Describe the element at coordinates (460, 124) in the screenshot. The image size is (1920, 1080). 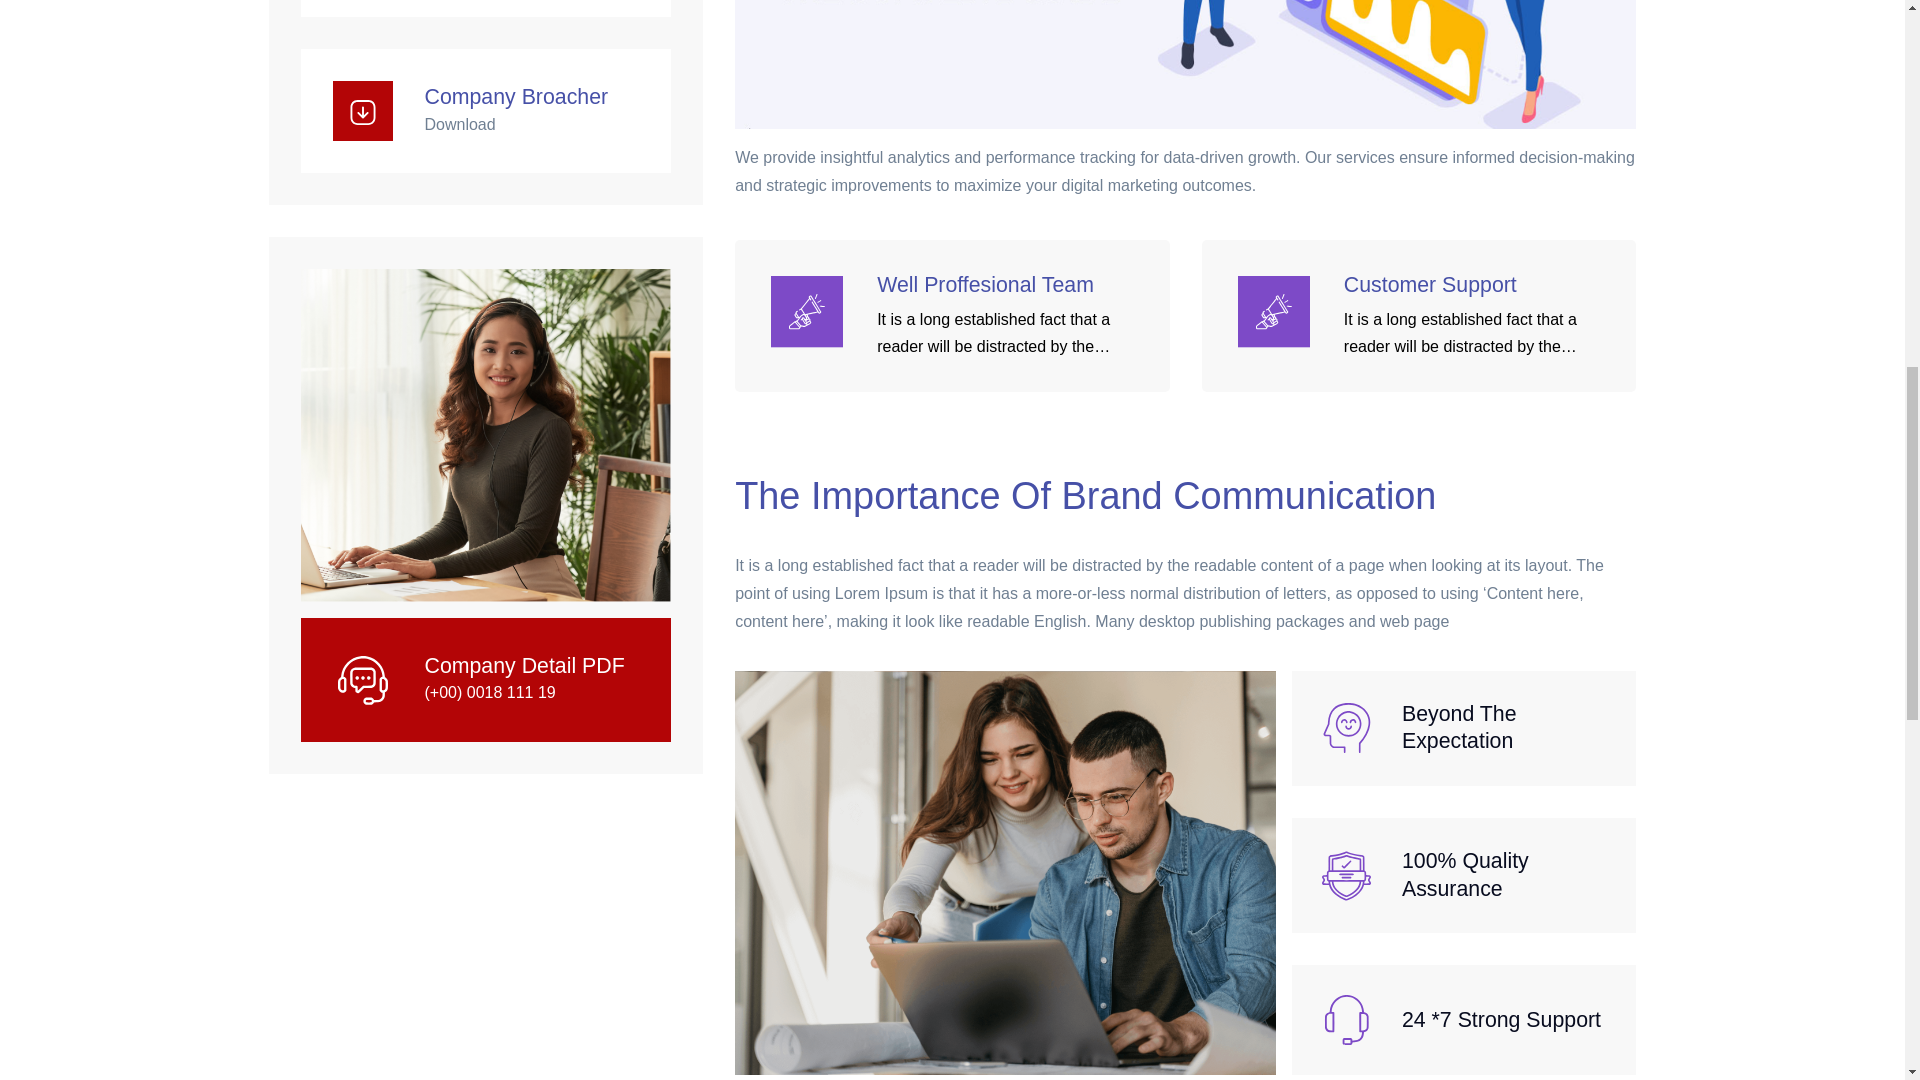
I see `Download` at that location.